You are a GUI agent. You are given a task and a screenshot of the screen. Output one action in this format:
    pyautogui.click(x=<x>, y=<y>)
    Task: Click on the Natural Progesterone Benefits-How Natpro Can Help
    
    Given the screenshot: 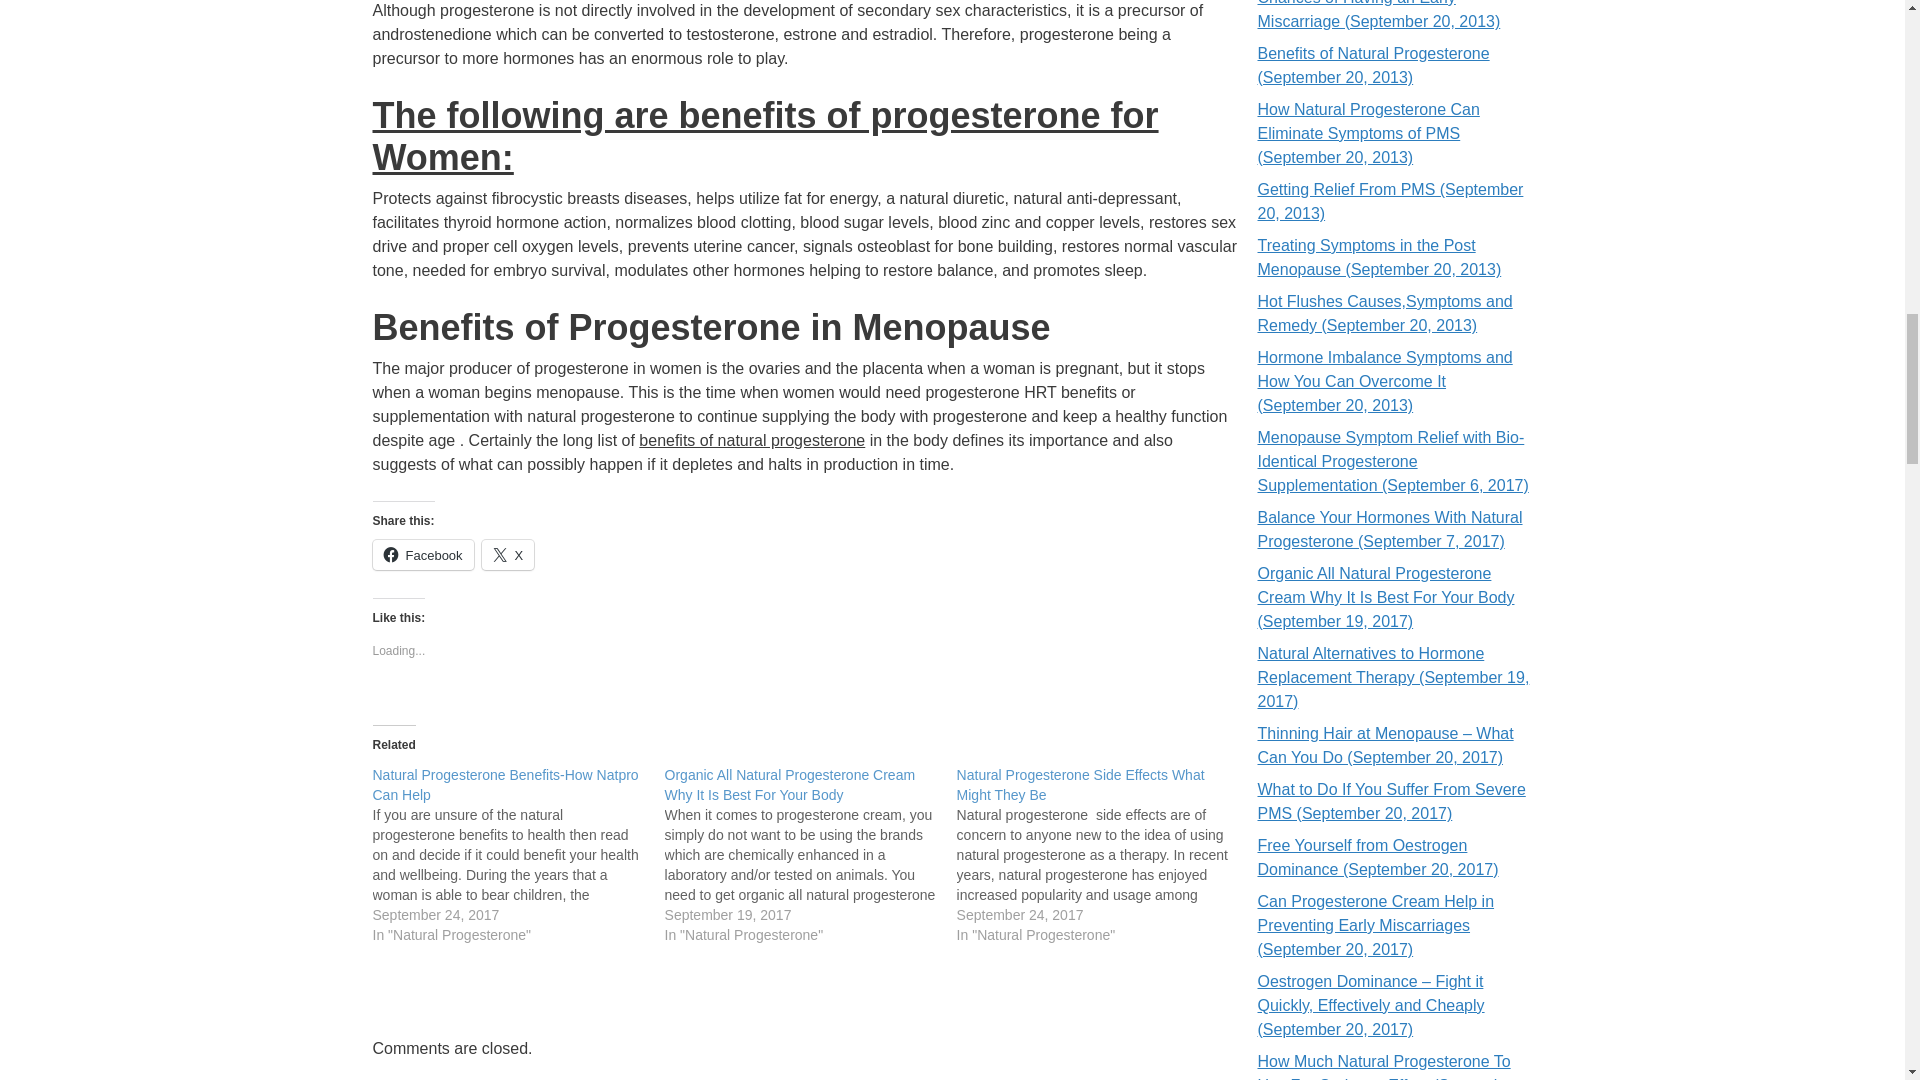 What is the action you would take?
    pyautogui.click(x=518, y=854)
    